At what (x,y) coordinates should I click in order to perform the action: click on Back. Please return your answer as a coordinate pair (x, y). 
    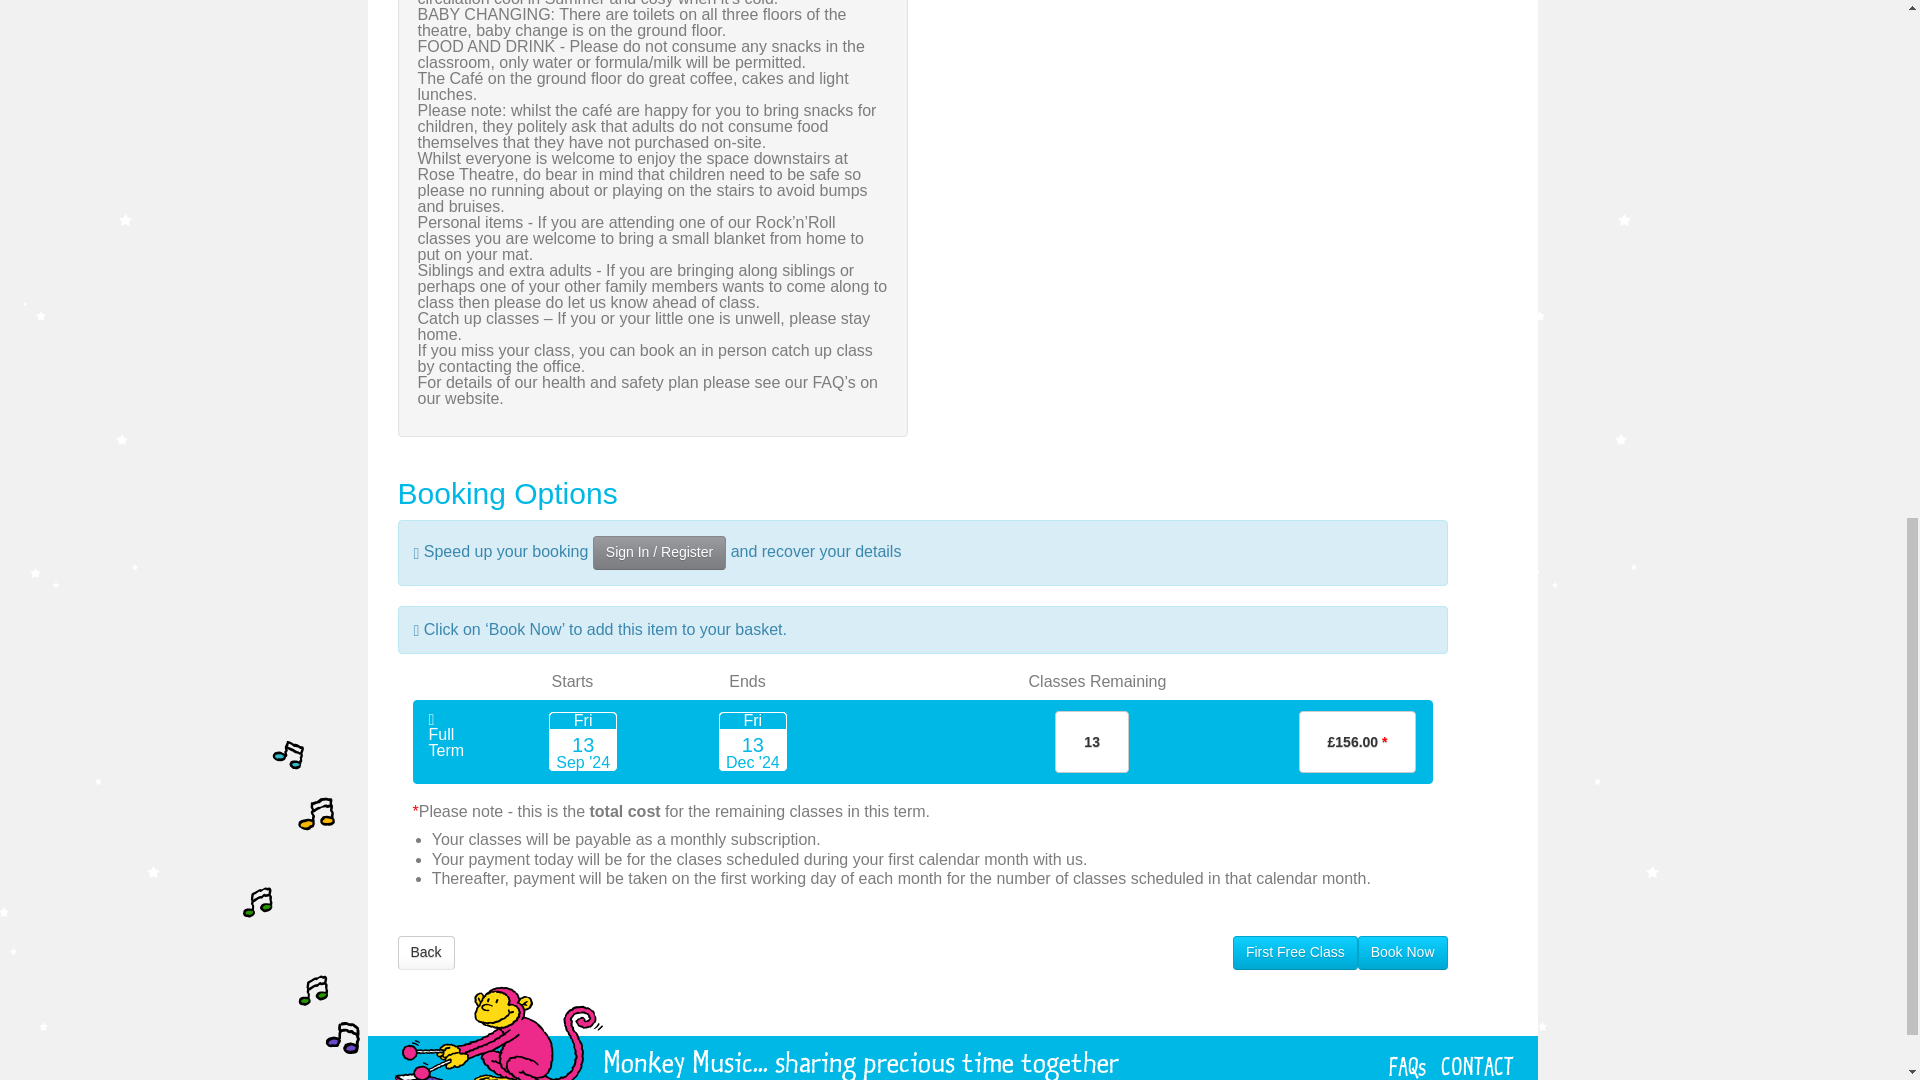
    Looking at the image, I should click on (426, 952).